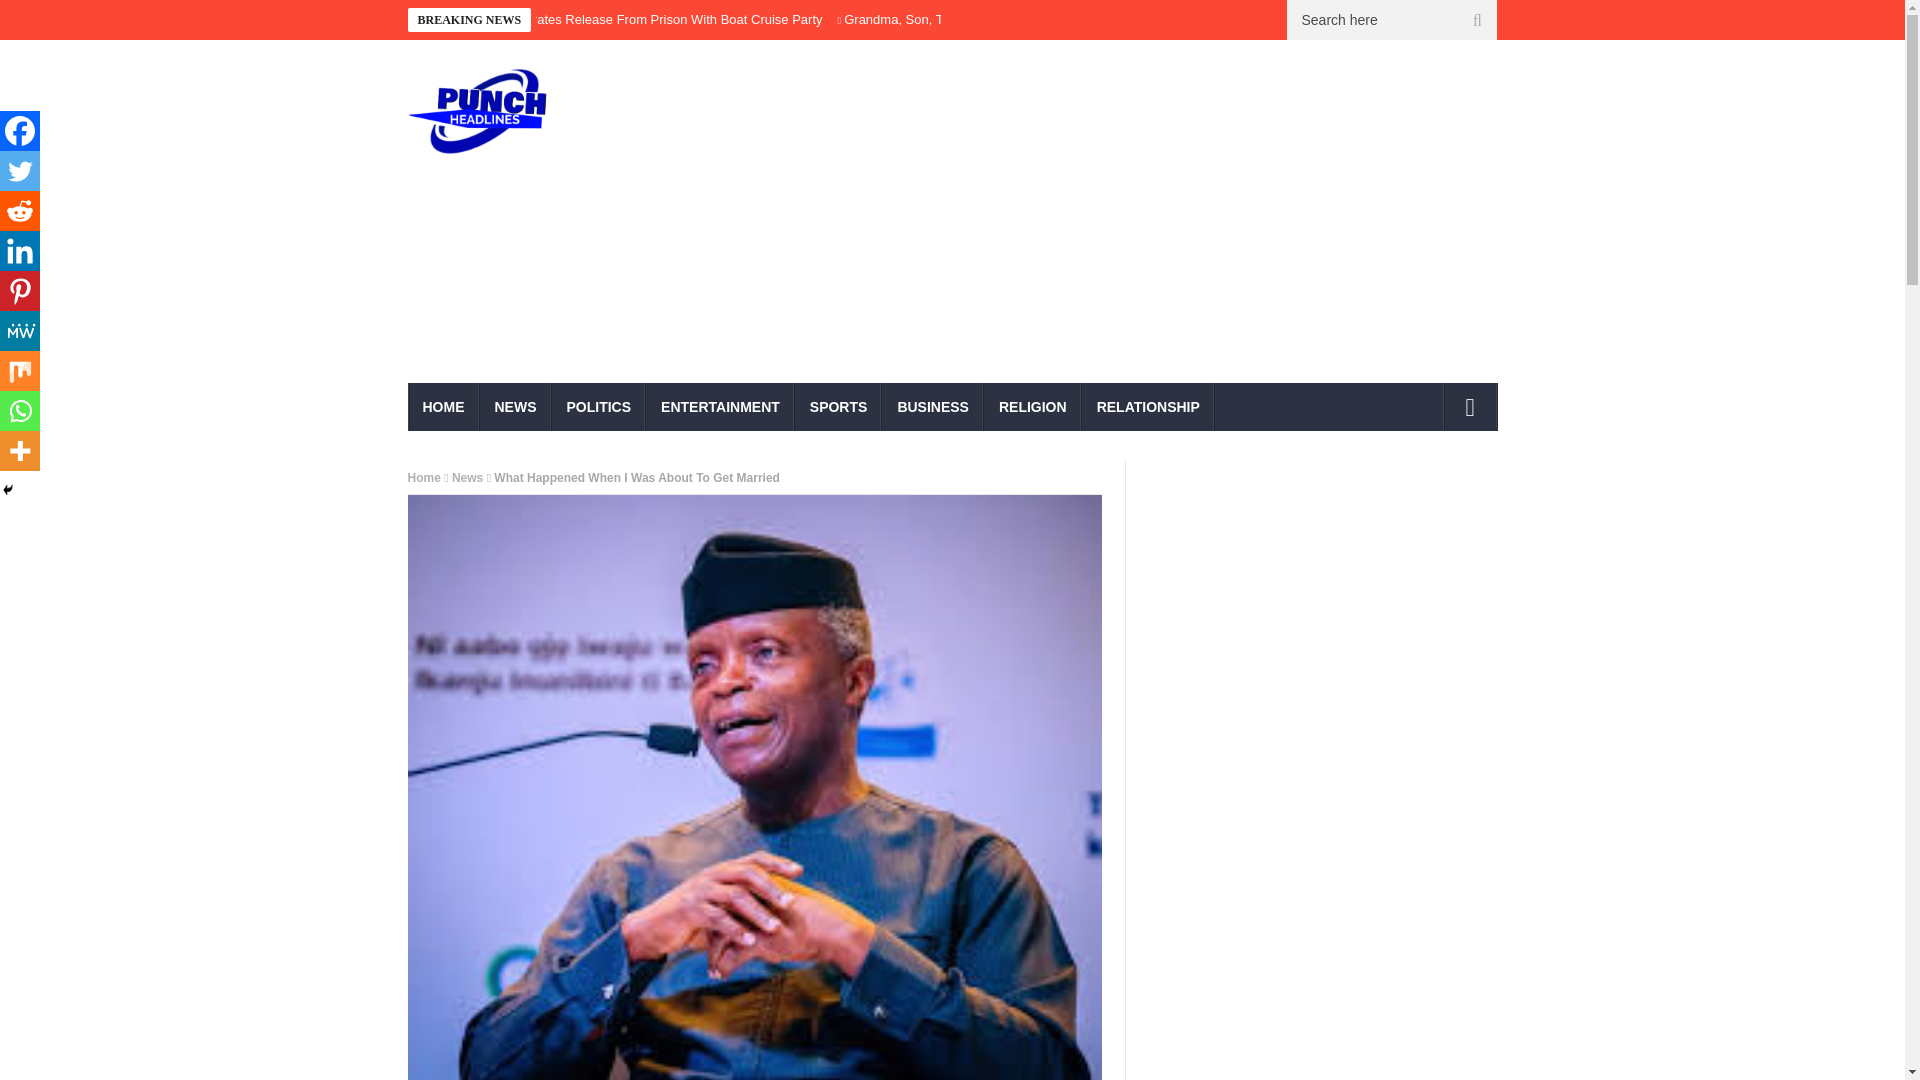 This screenshot has height=1080, width=1920. What do you see at coordinates (932, 406) in the screenshot?
I see `BUSINESS` at bounding box center [932, 406].